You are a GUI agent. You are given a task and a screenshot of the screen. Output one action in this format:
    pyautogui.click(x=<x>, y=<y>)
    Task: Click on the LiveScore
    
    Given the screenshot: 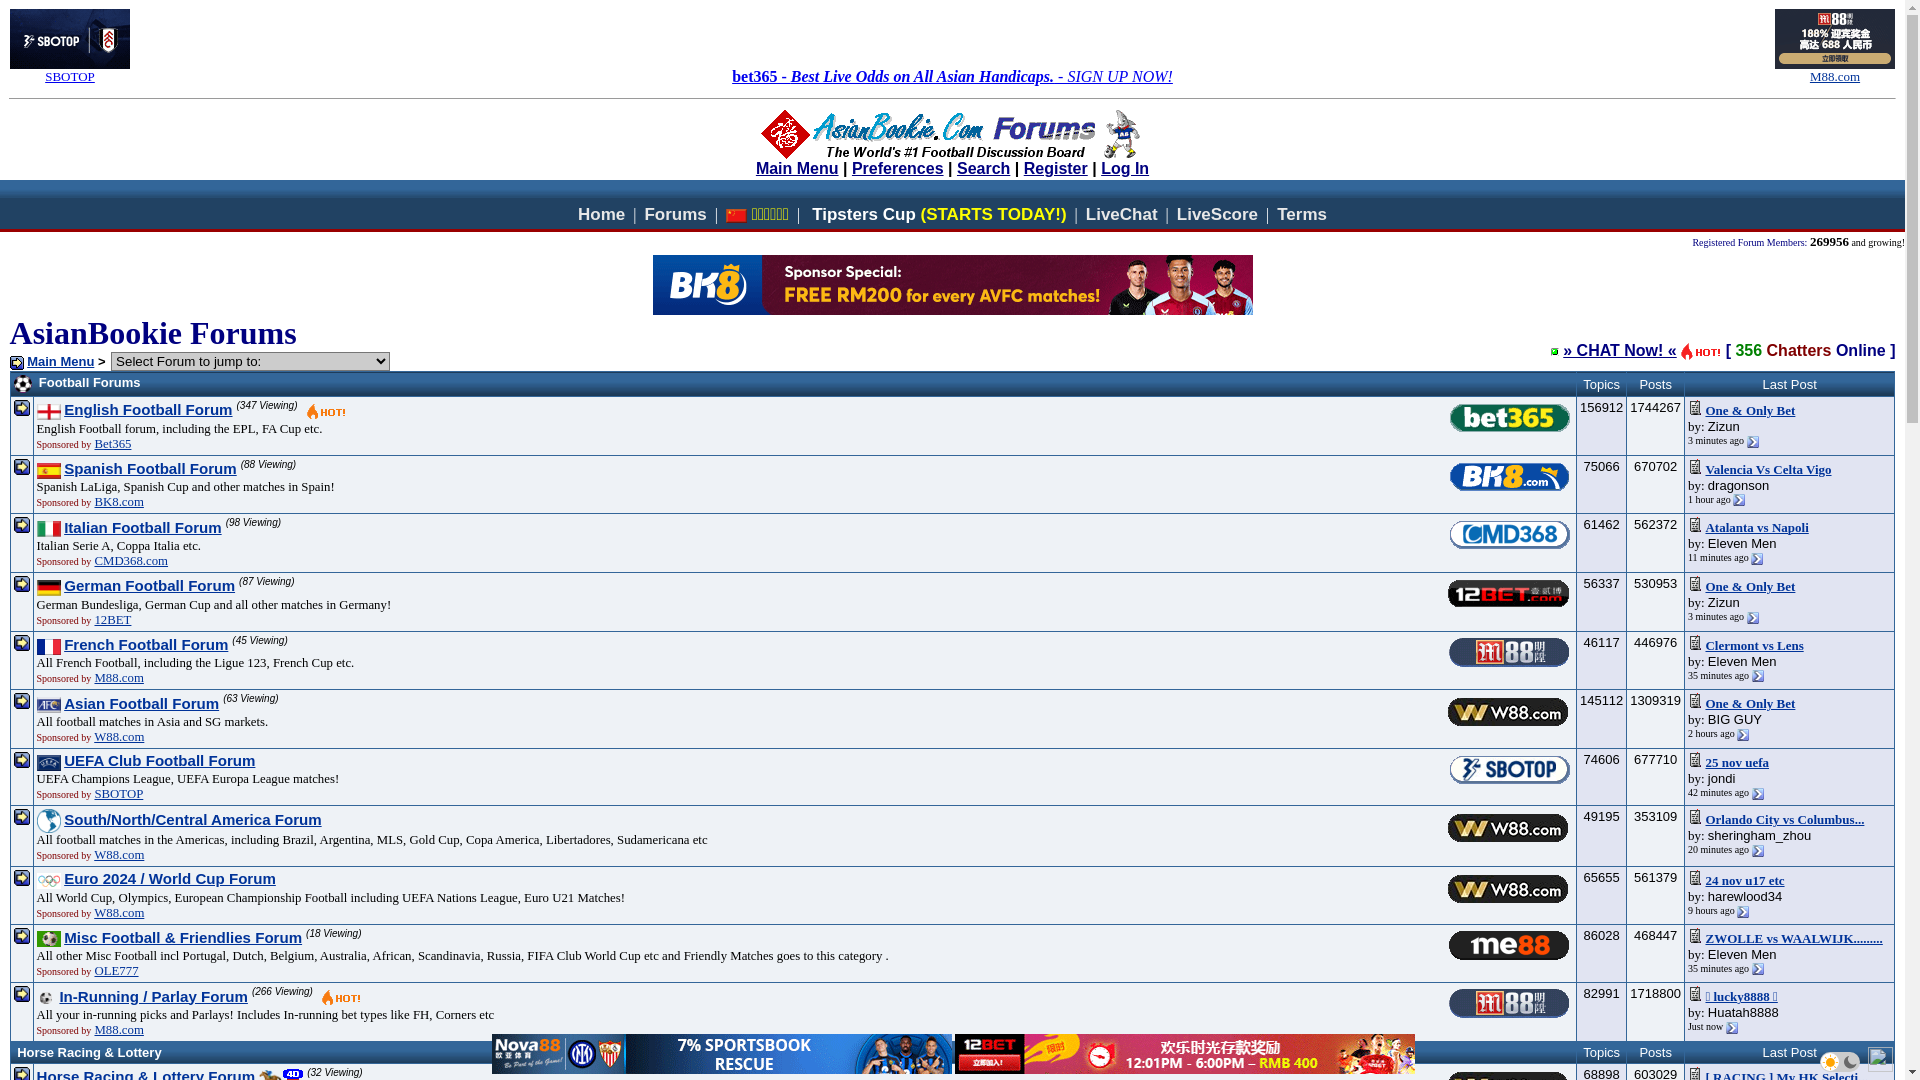 What is the action you would take?
    pyautogui.click(x=1218, y=214)
    